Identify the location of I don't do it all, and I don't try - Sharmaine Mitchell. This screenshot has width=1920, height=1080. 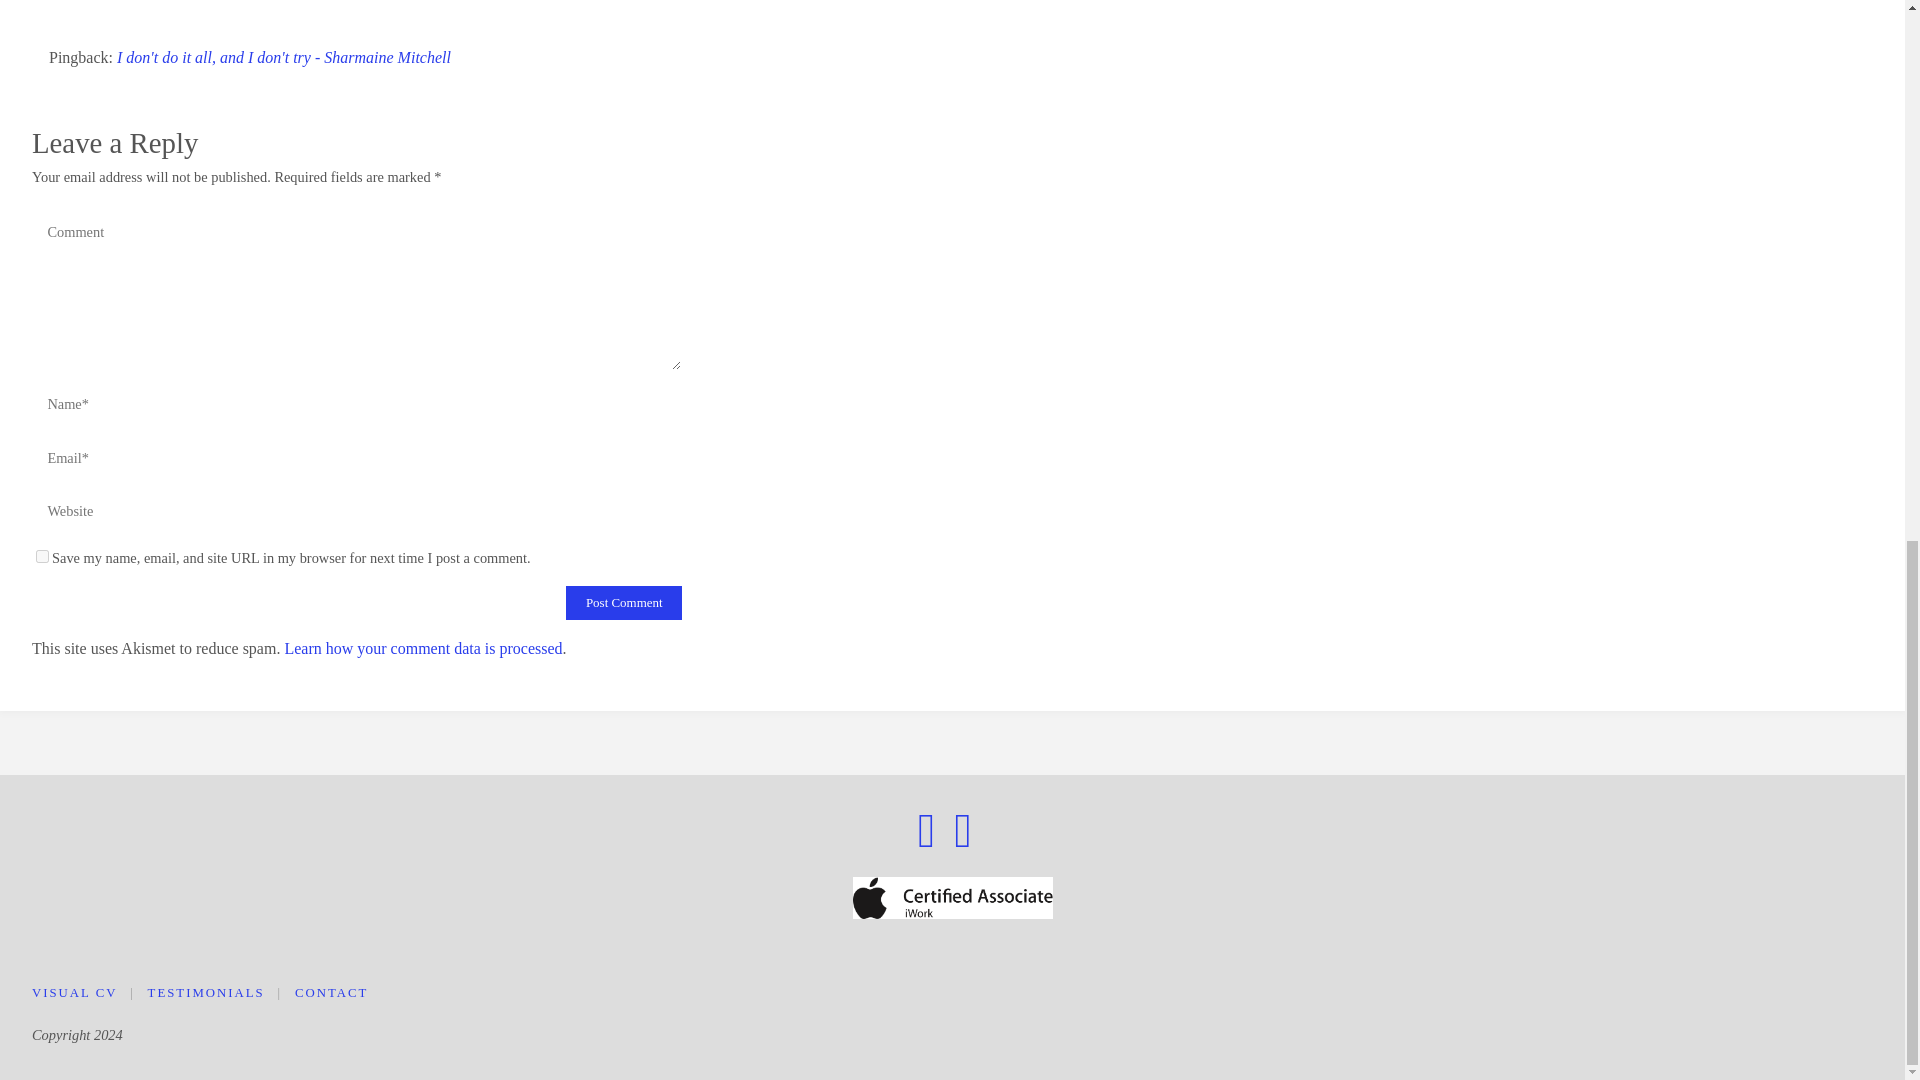
(284, 56).